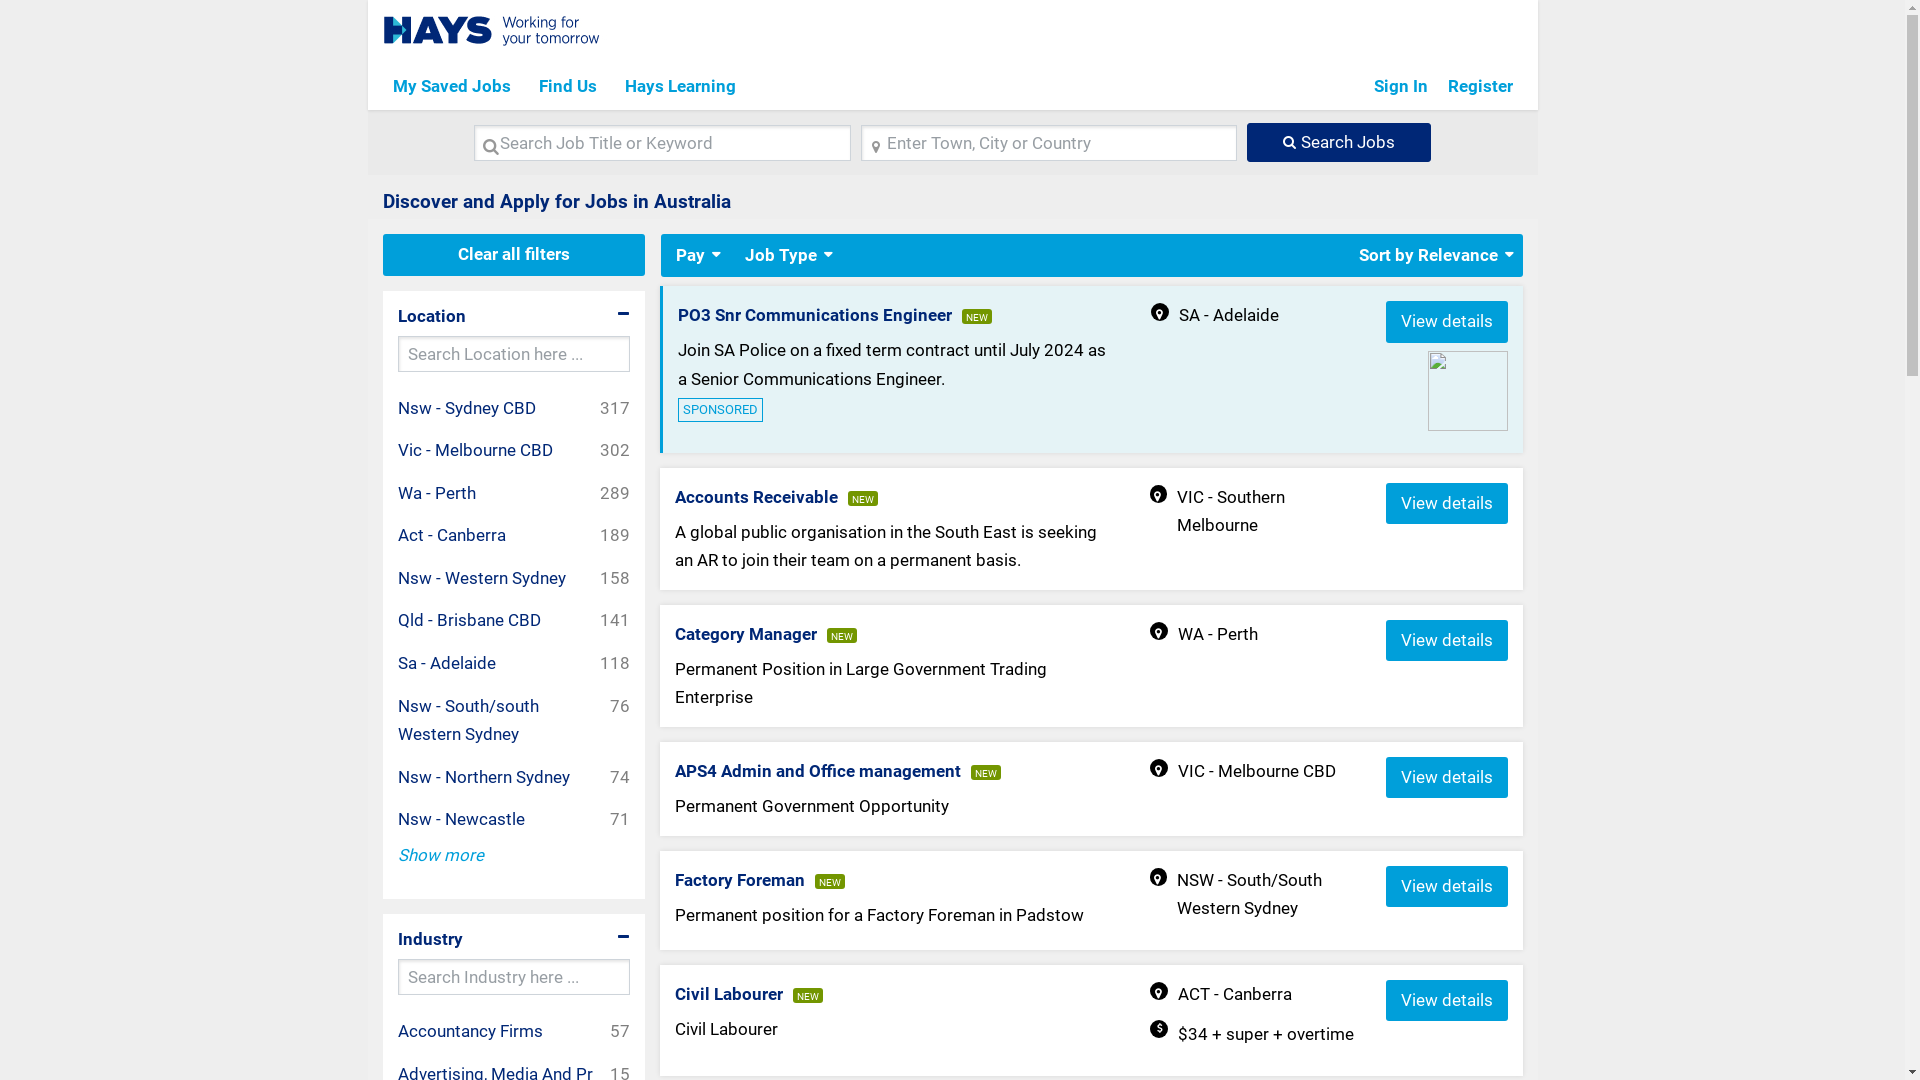 The image size is (1920, 1080). I want to click on View details, so click(1447, 778).